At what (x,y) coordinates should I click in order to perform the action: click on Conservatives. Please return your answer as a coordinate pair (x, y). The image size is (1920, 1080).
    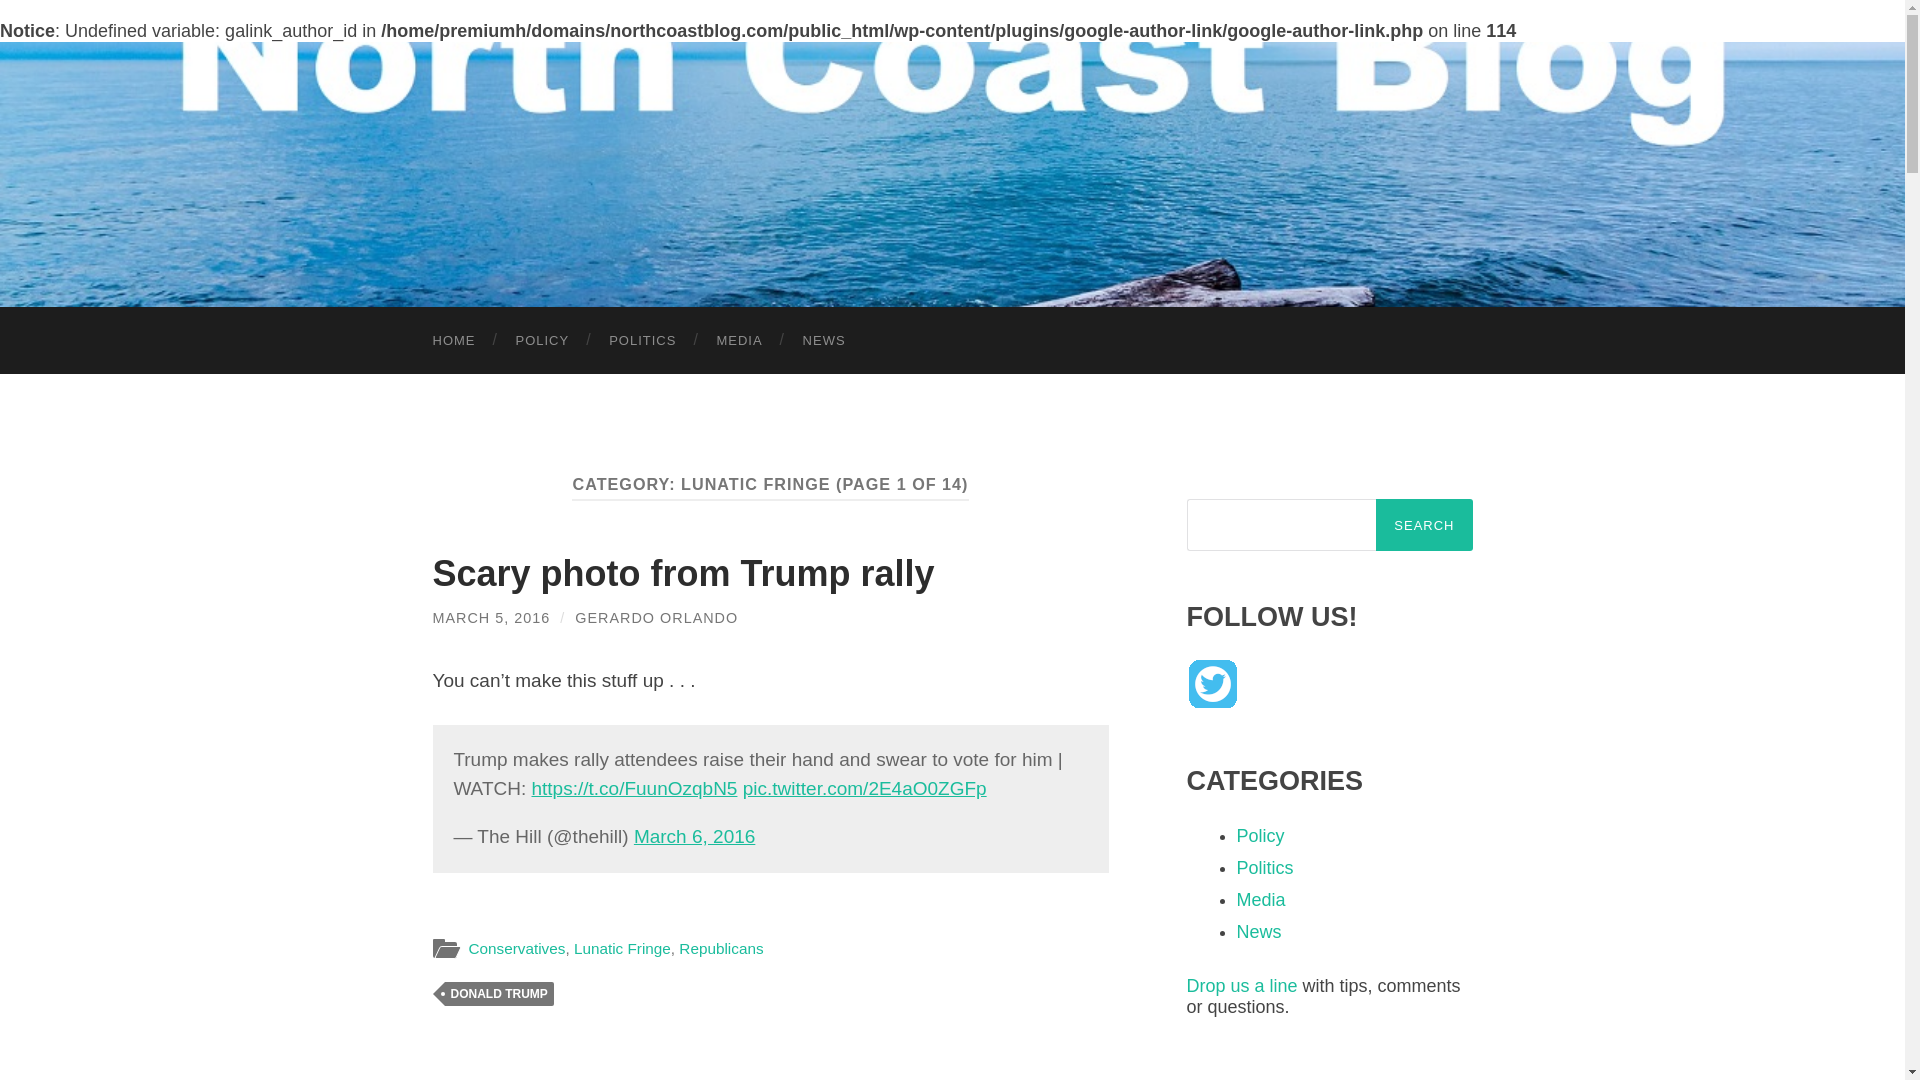
    Looking at the image, I should click on (516, 948).